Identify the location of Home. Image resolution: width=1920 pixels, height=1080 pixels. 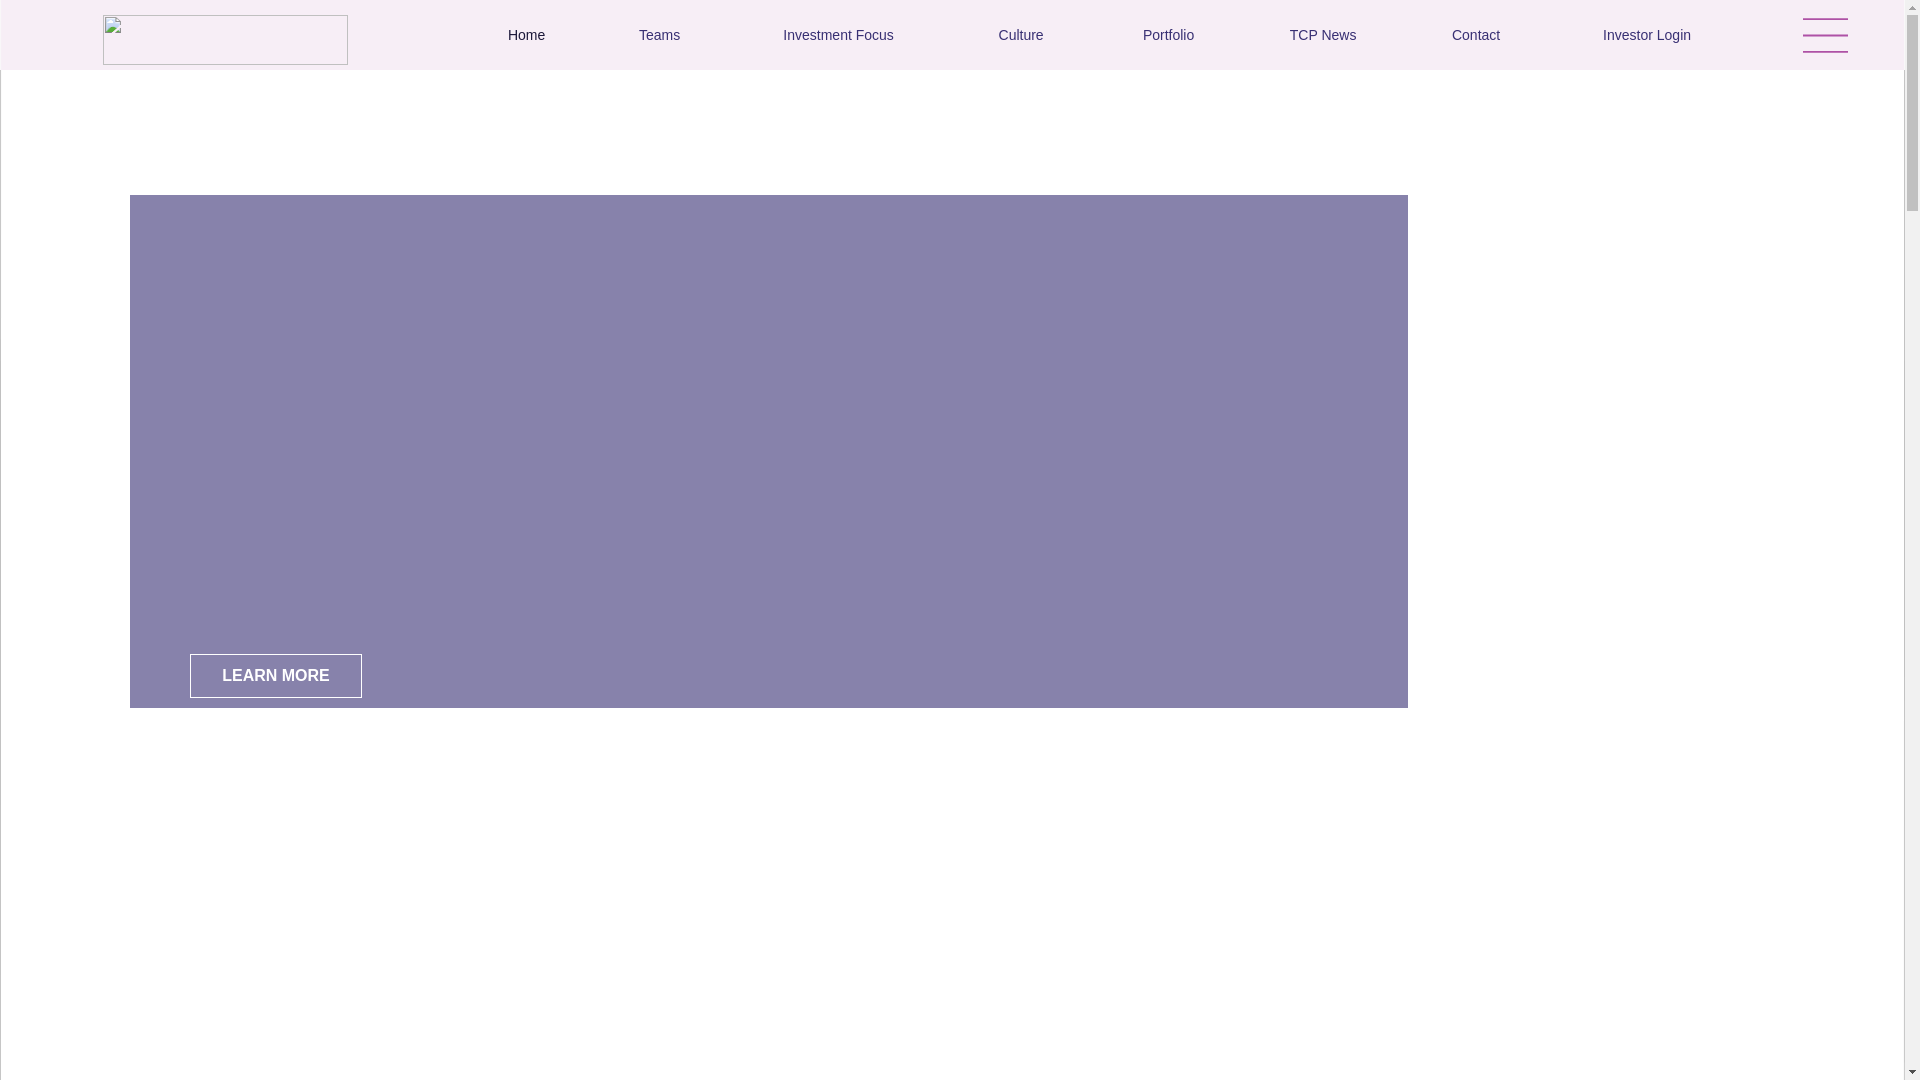
(526, 34).